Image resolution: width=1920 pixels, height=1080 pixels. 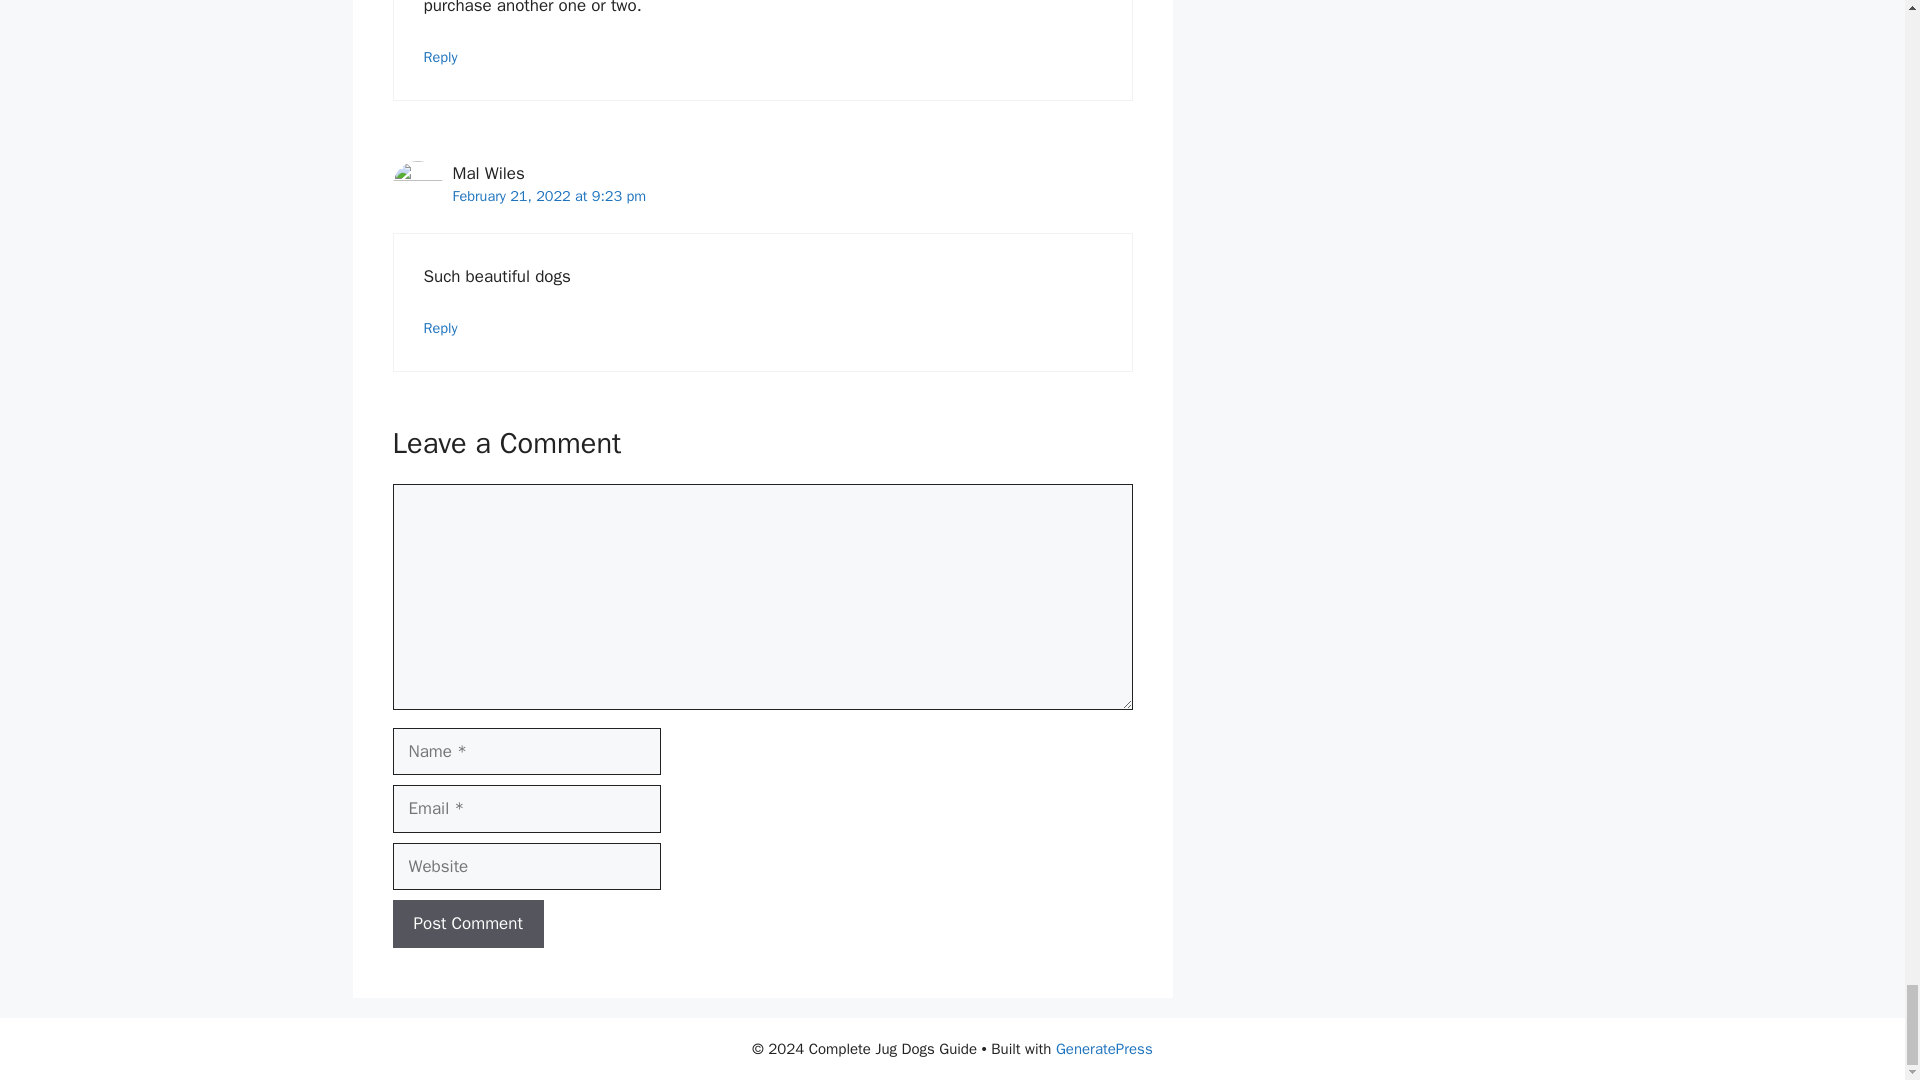 What do you see at coordinates (467, 924) in the screenshot?
I see `Post Comment` at bounding box center [467, 924].